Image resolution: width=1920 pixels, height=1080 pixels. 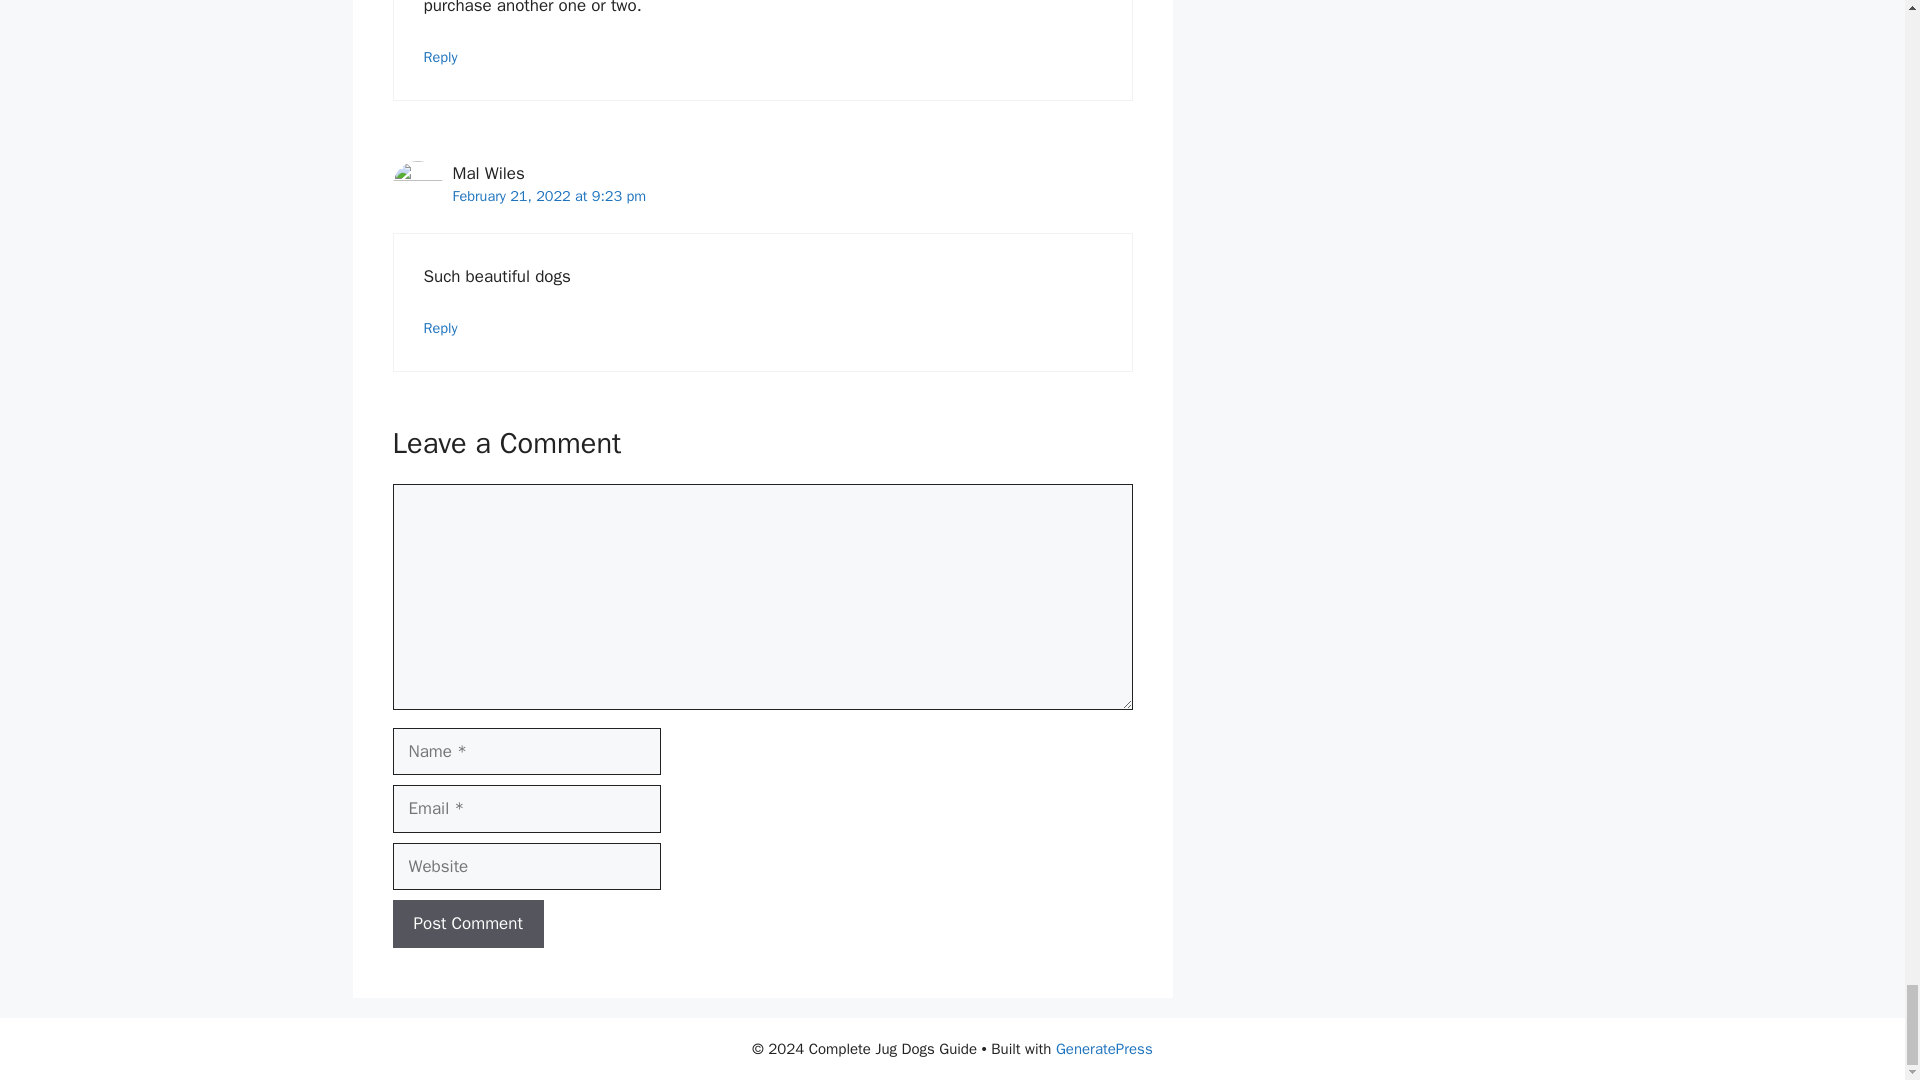 What do you see at coordinates (467, 924) in the screenshot?
I see `Post Comment` at bounding box center [467, 924].